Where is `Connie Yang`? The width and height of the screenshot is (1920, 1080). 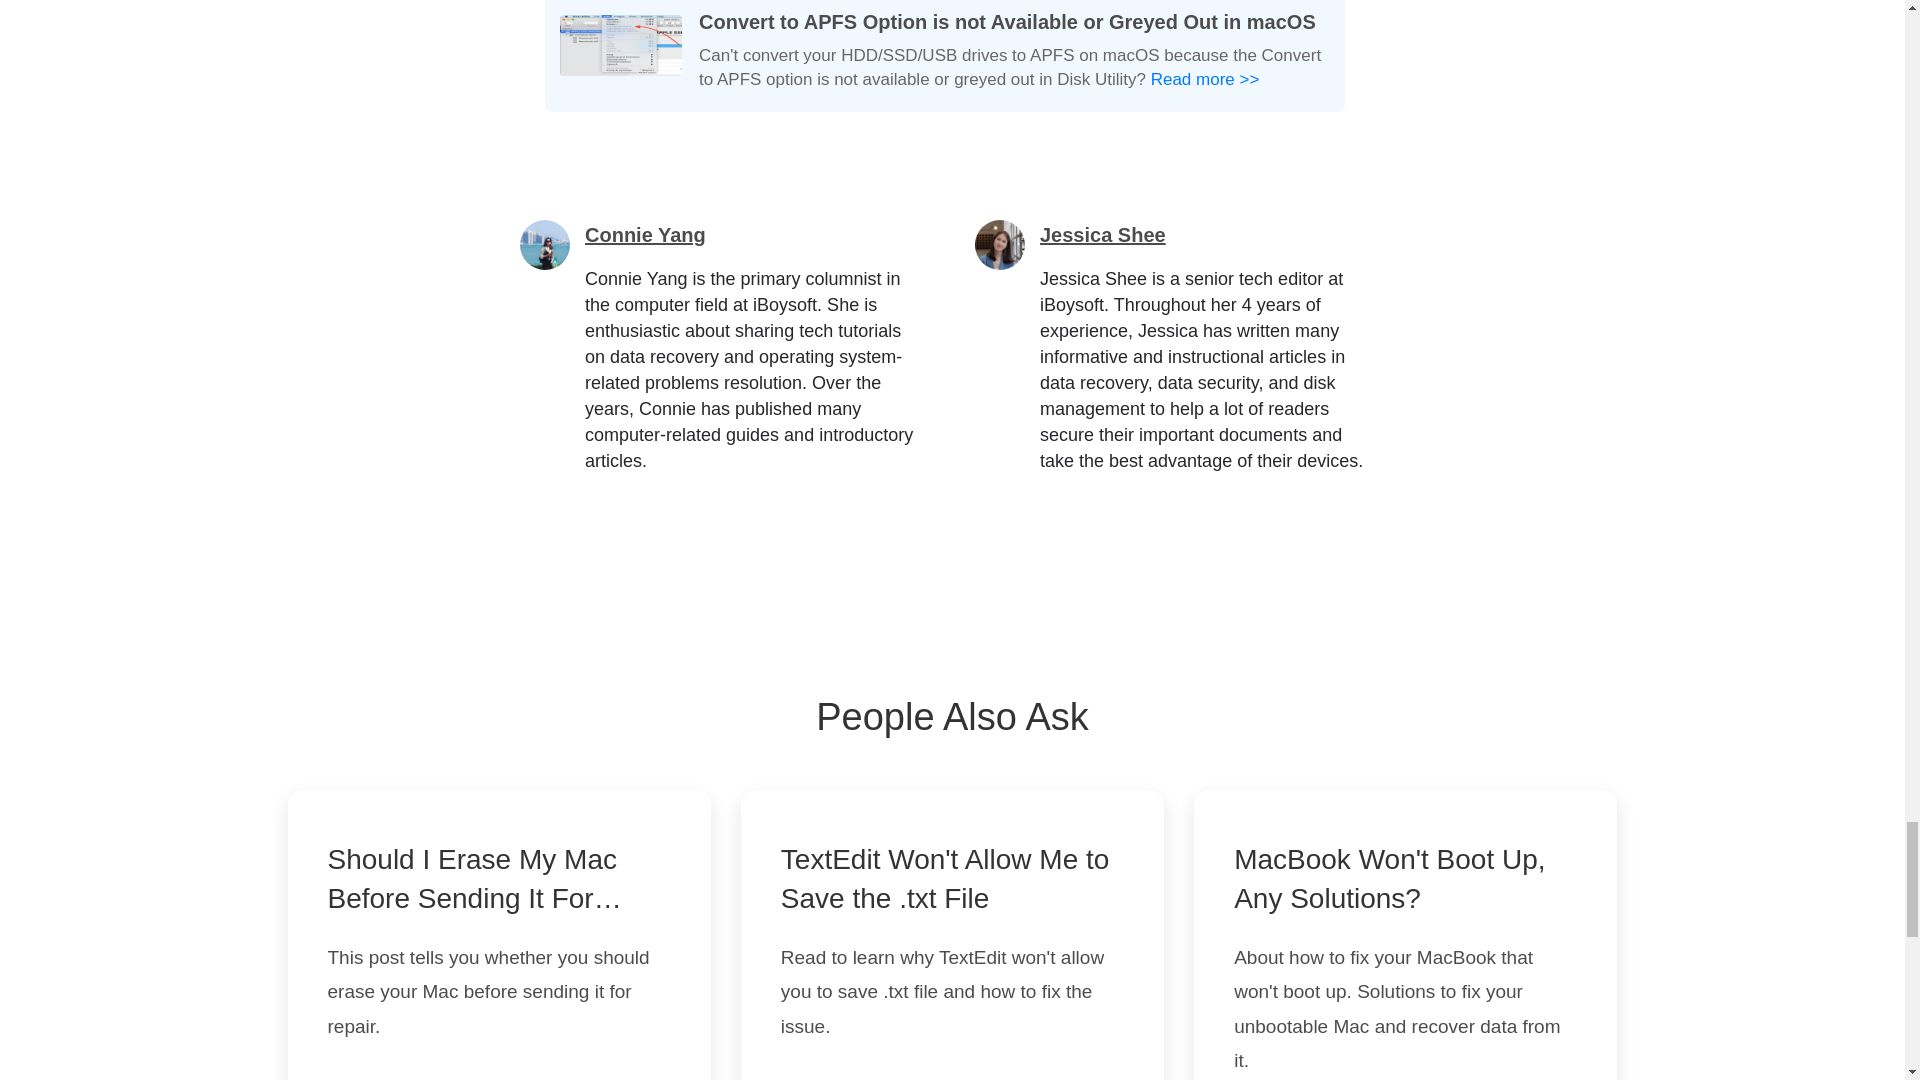 Connie Yang is located at coordinates (646, 234).